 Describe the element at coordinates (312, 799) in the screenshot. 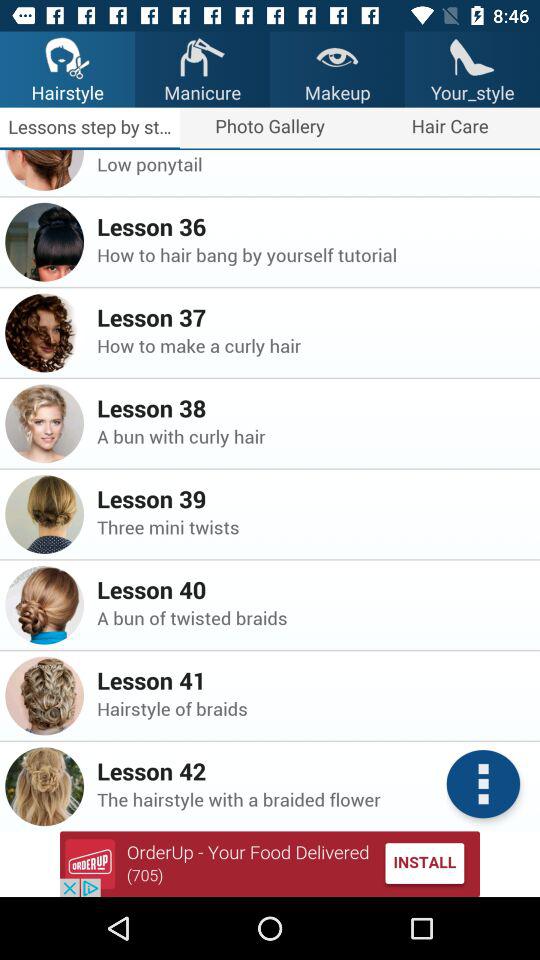

I see `launch the hairstyle with` at that location.